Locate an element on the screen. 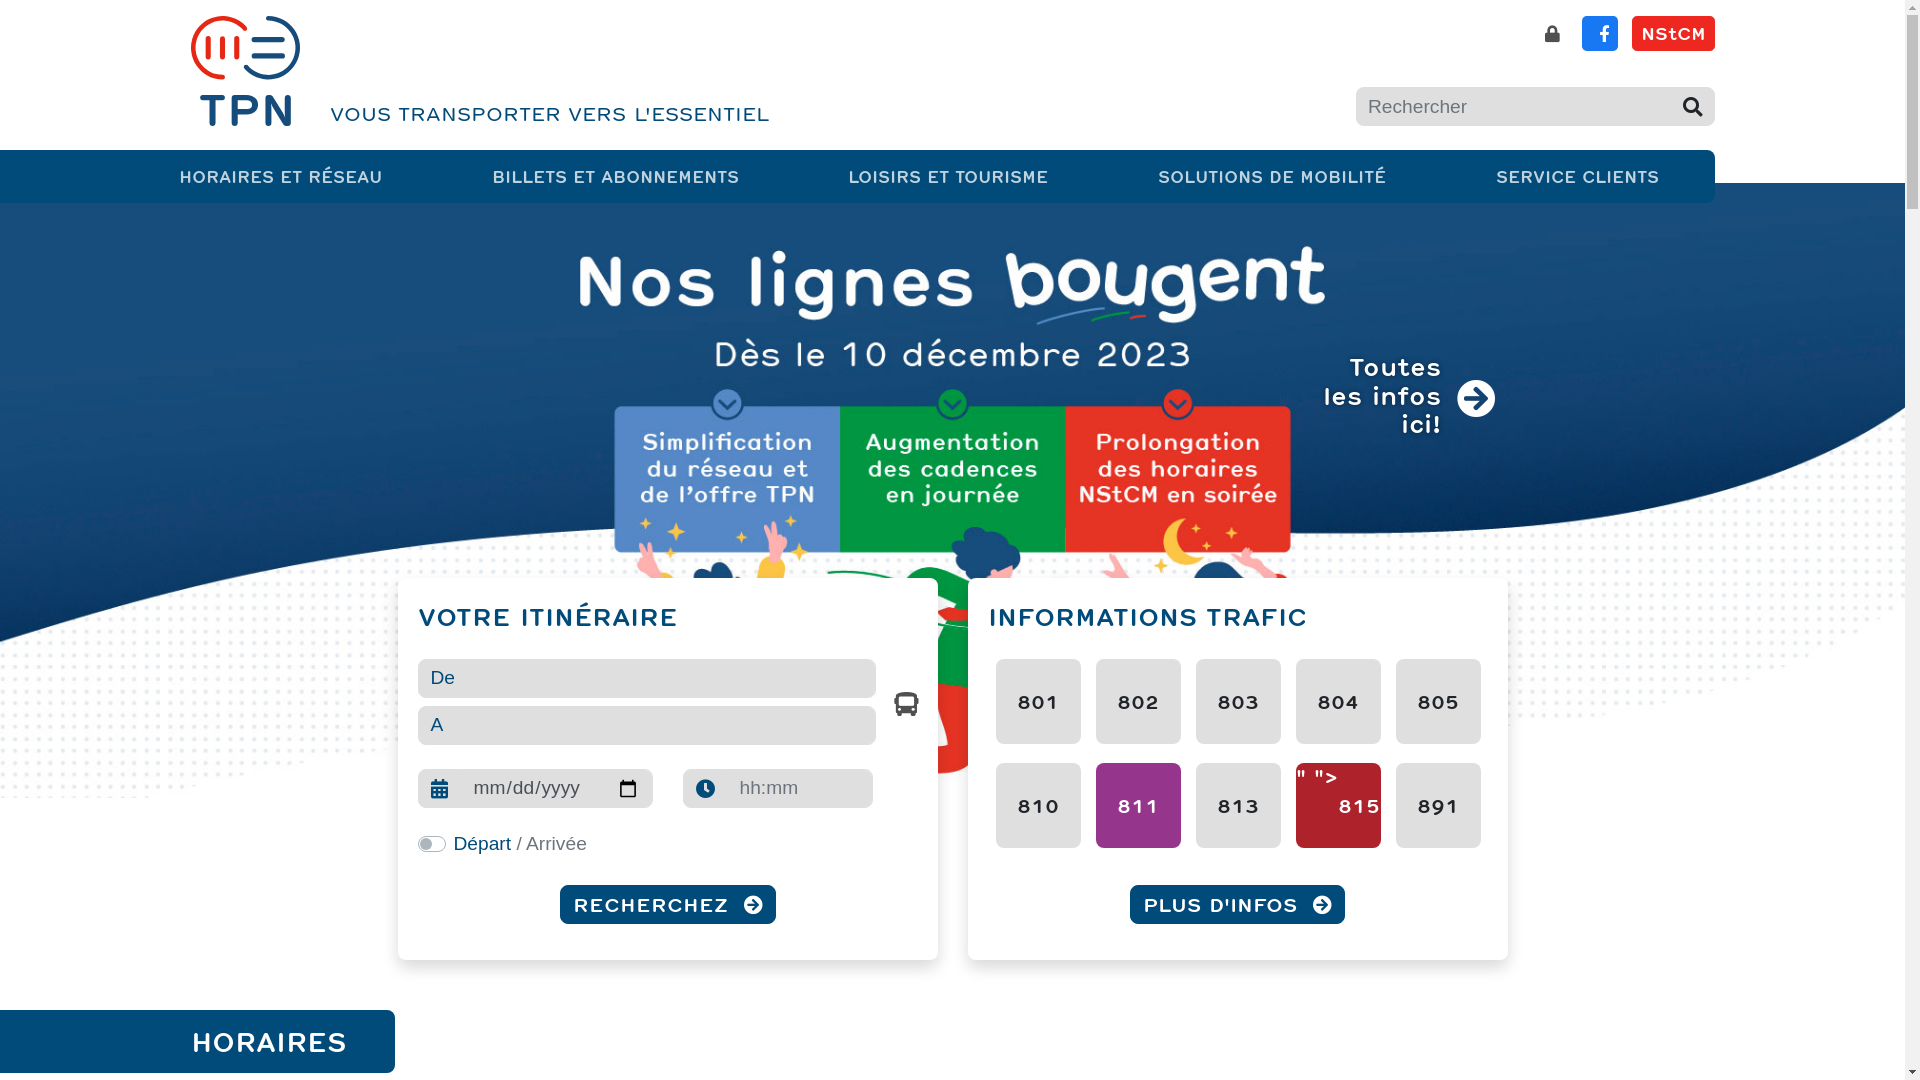 This screenshot has height=1080, width=1920. PLUS D'INFOS is located at coordinates (1238, 904).